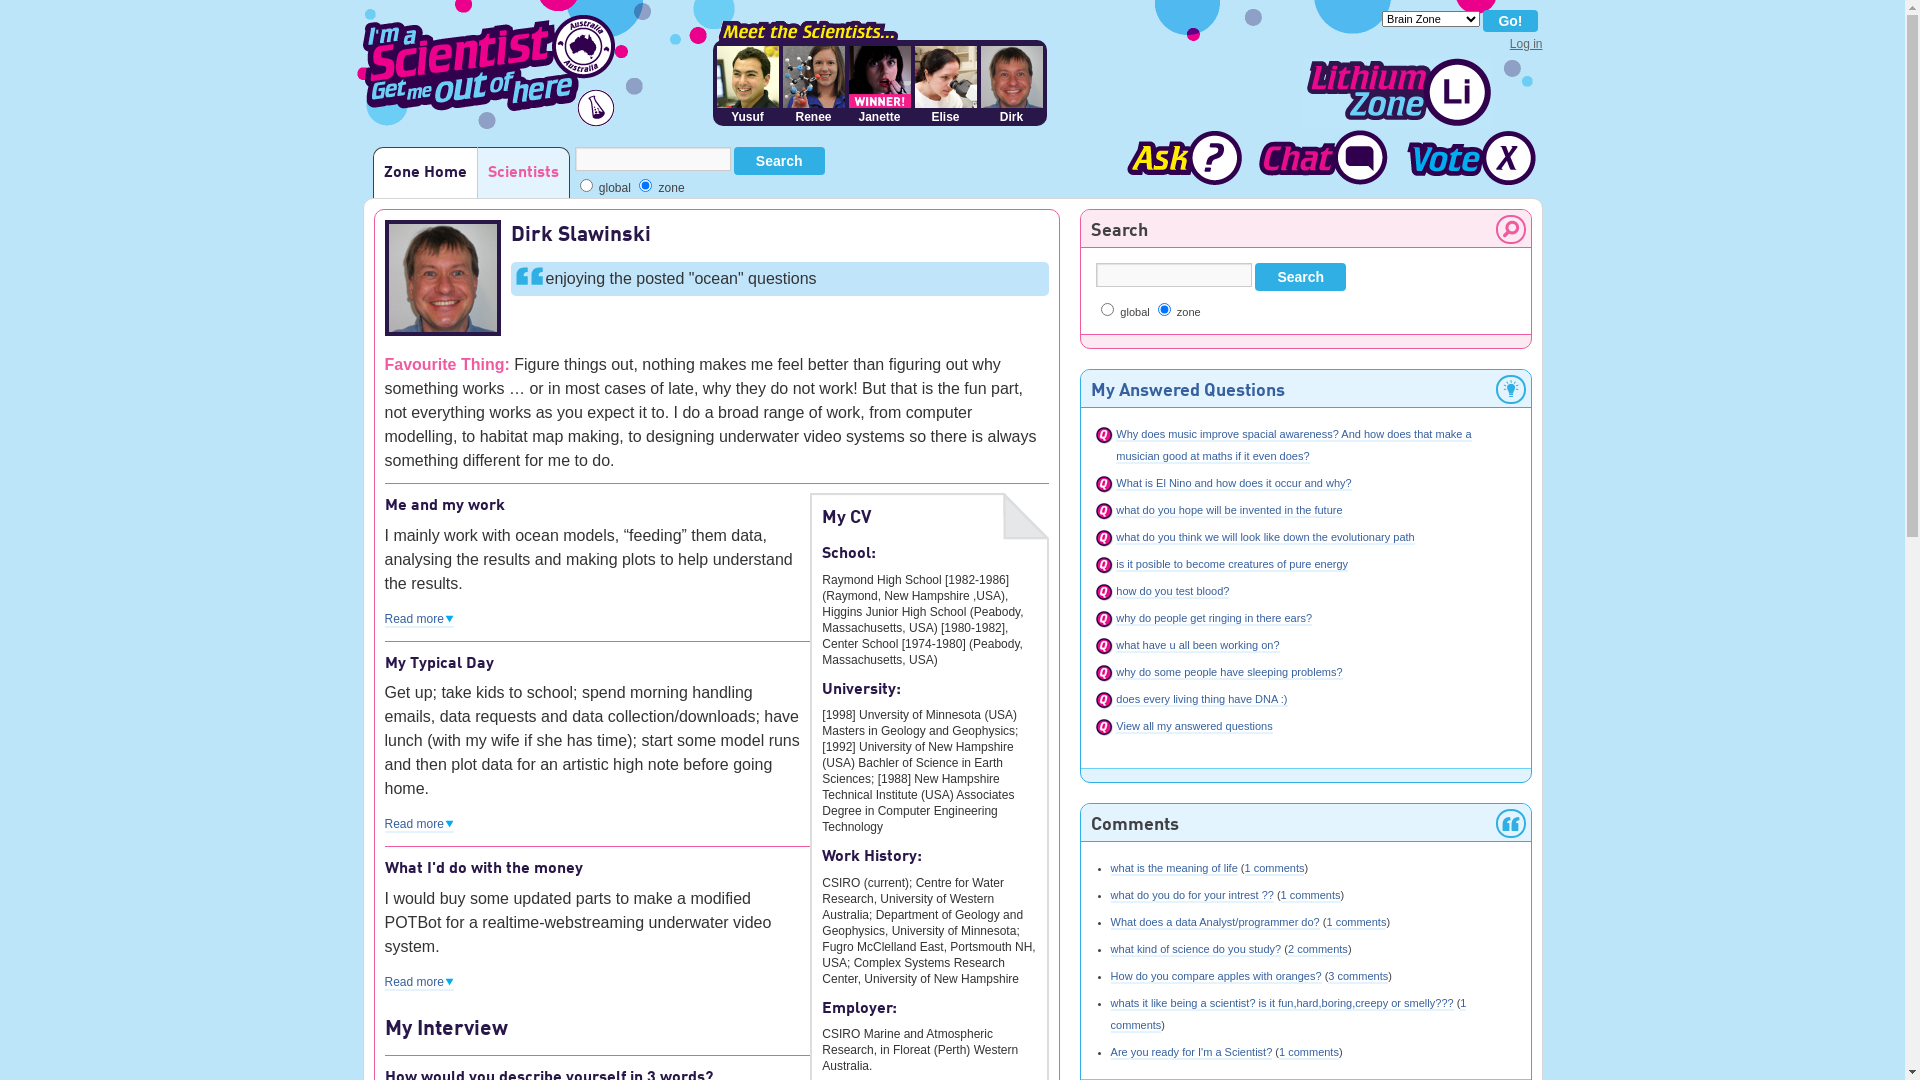 The image size is (1920, 1080). What do you see at coordinates (1234, 484) in the screenshot?
I see `What is El Nino and how does it occur and why?` at bounding box center [1234, 484].